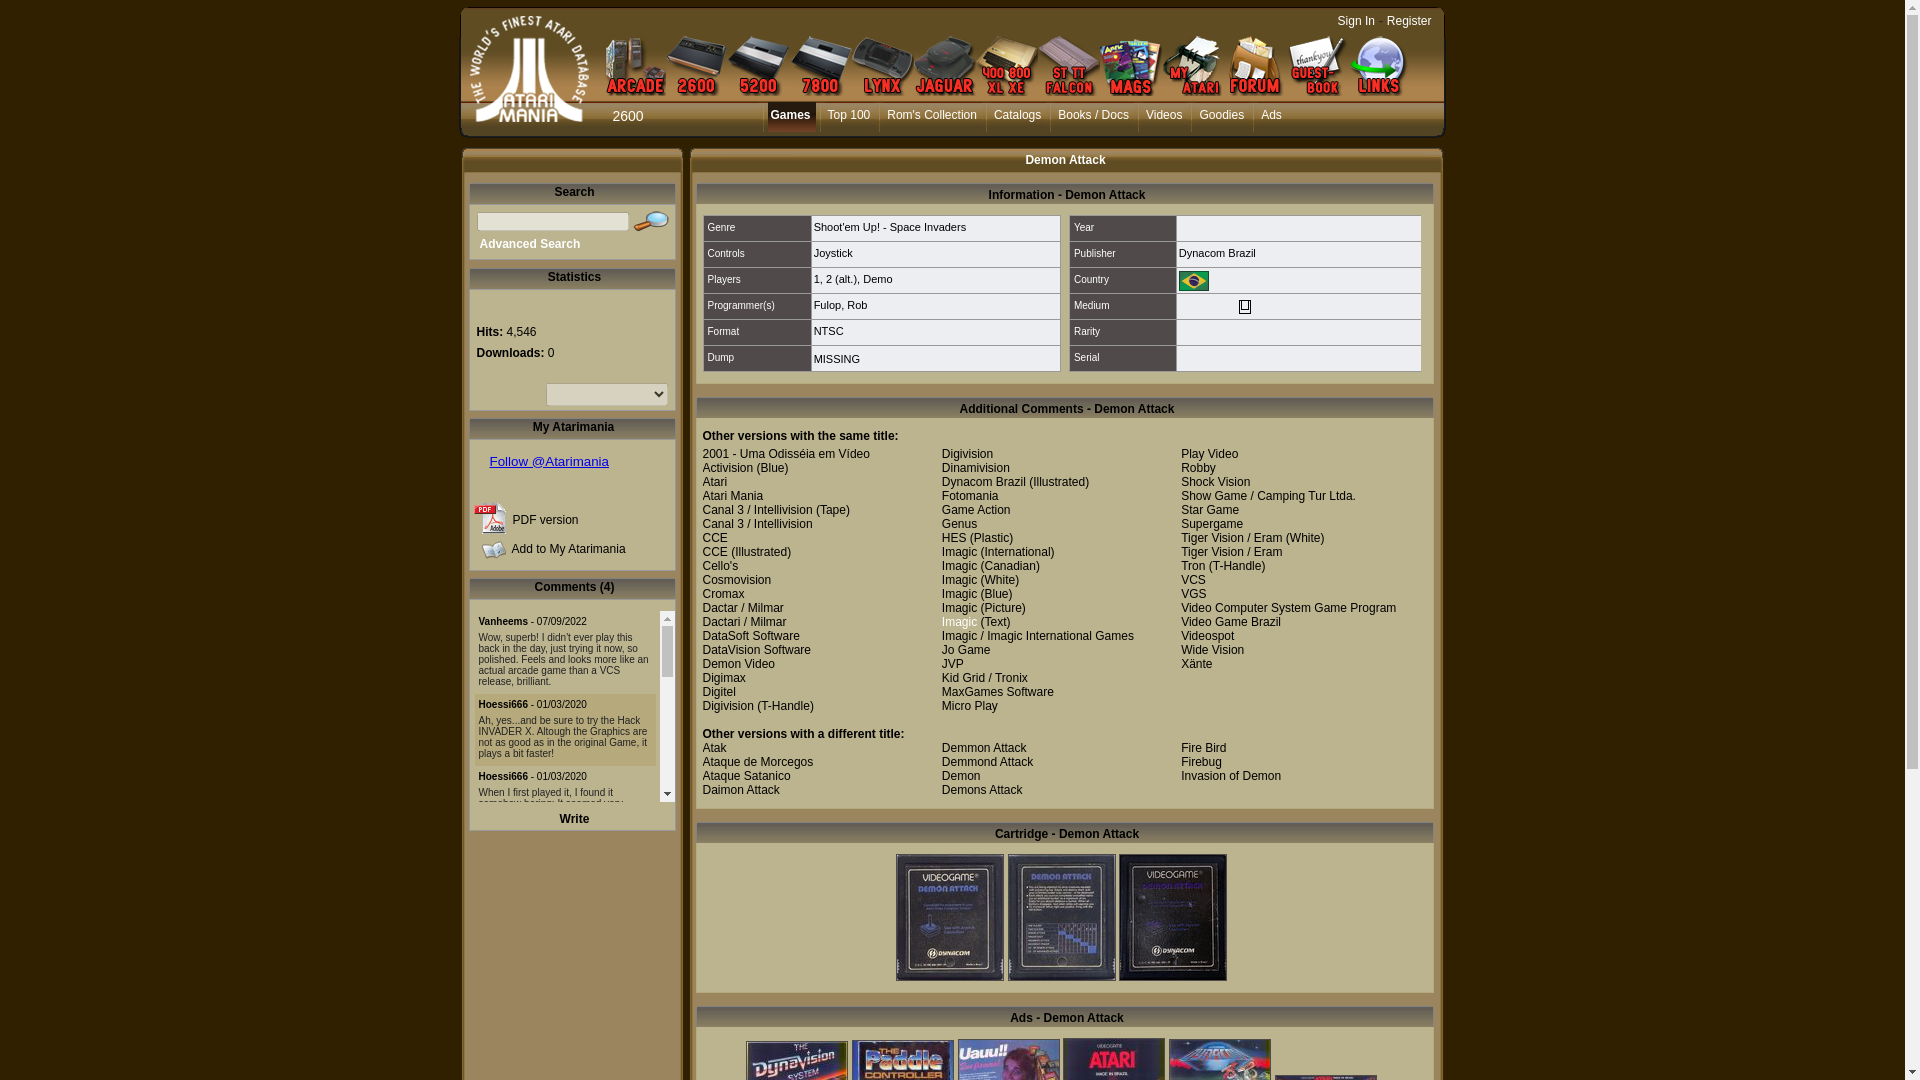 The height and width of the screenshot is (1080, 1920). Describe the element at coordinates (1222, 116) in the screenshot. I see `Goodies` at that location.